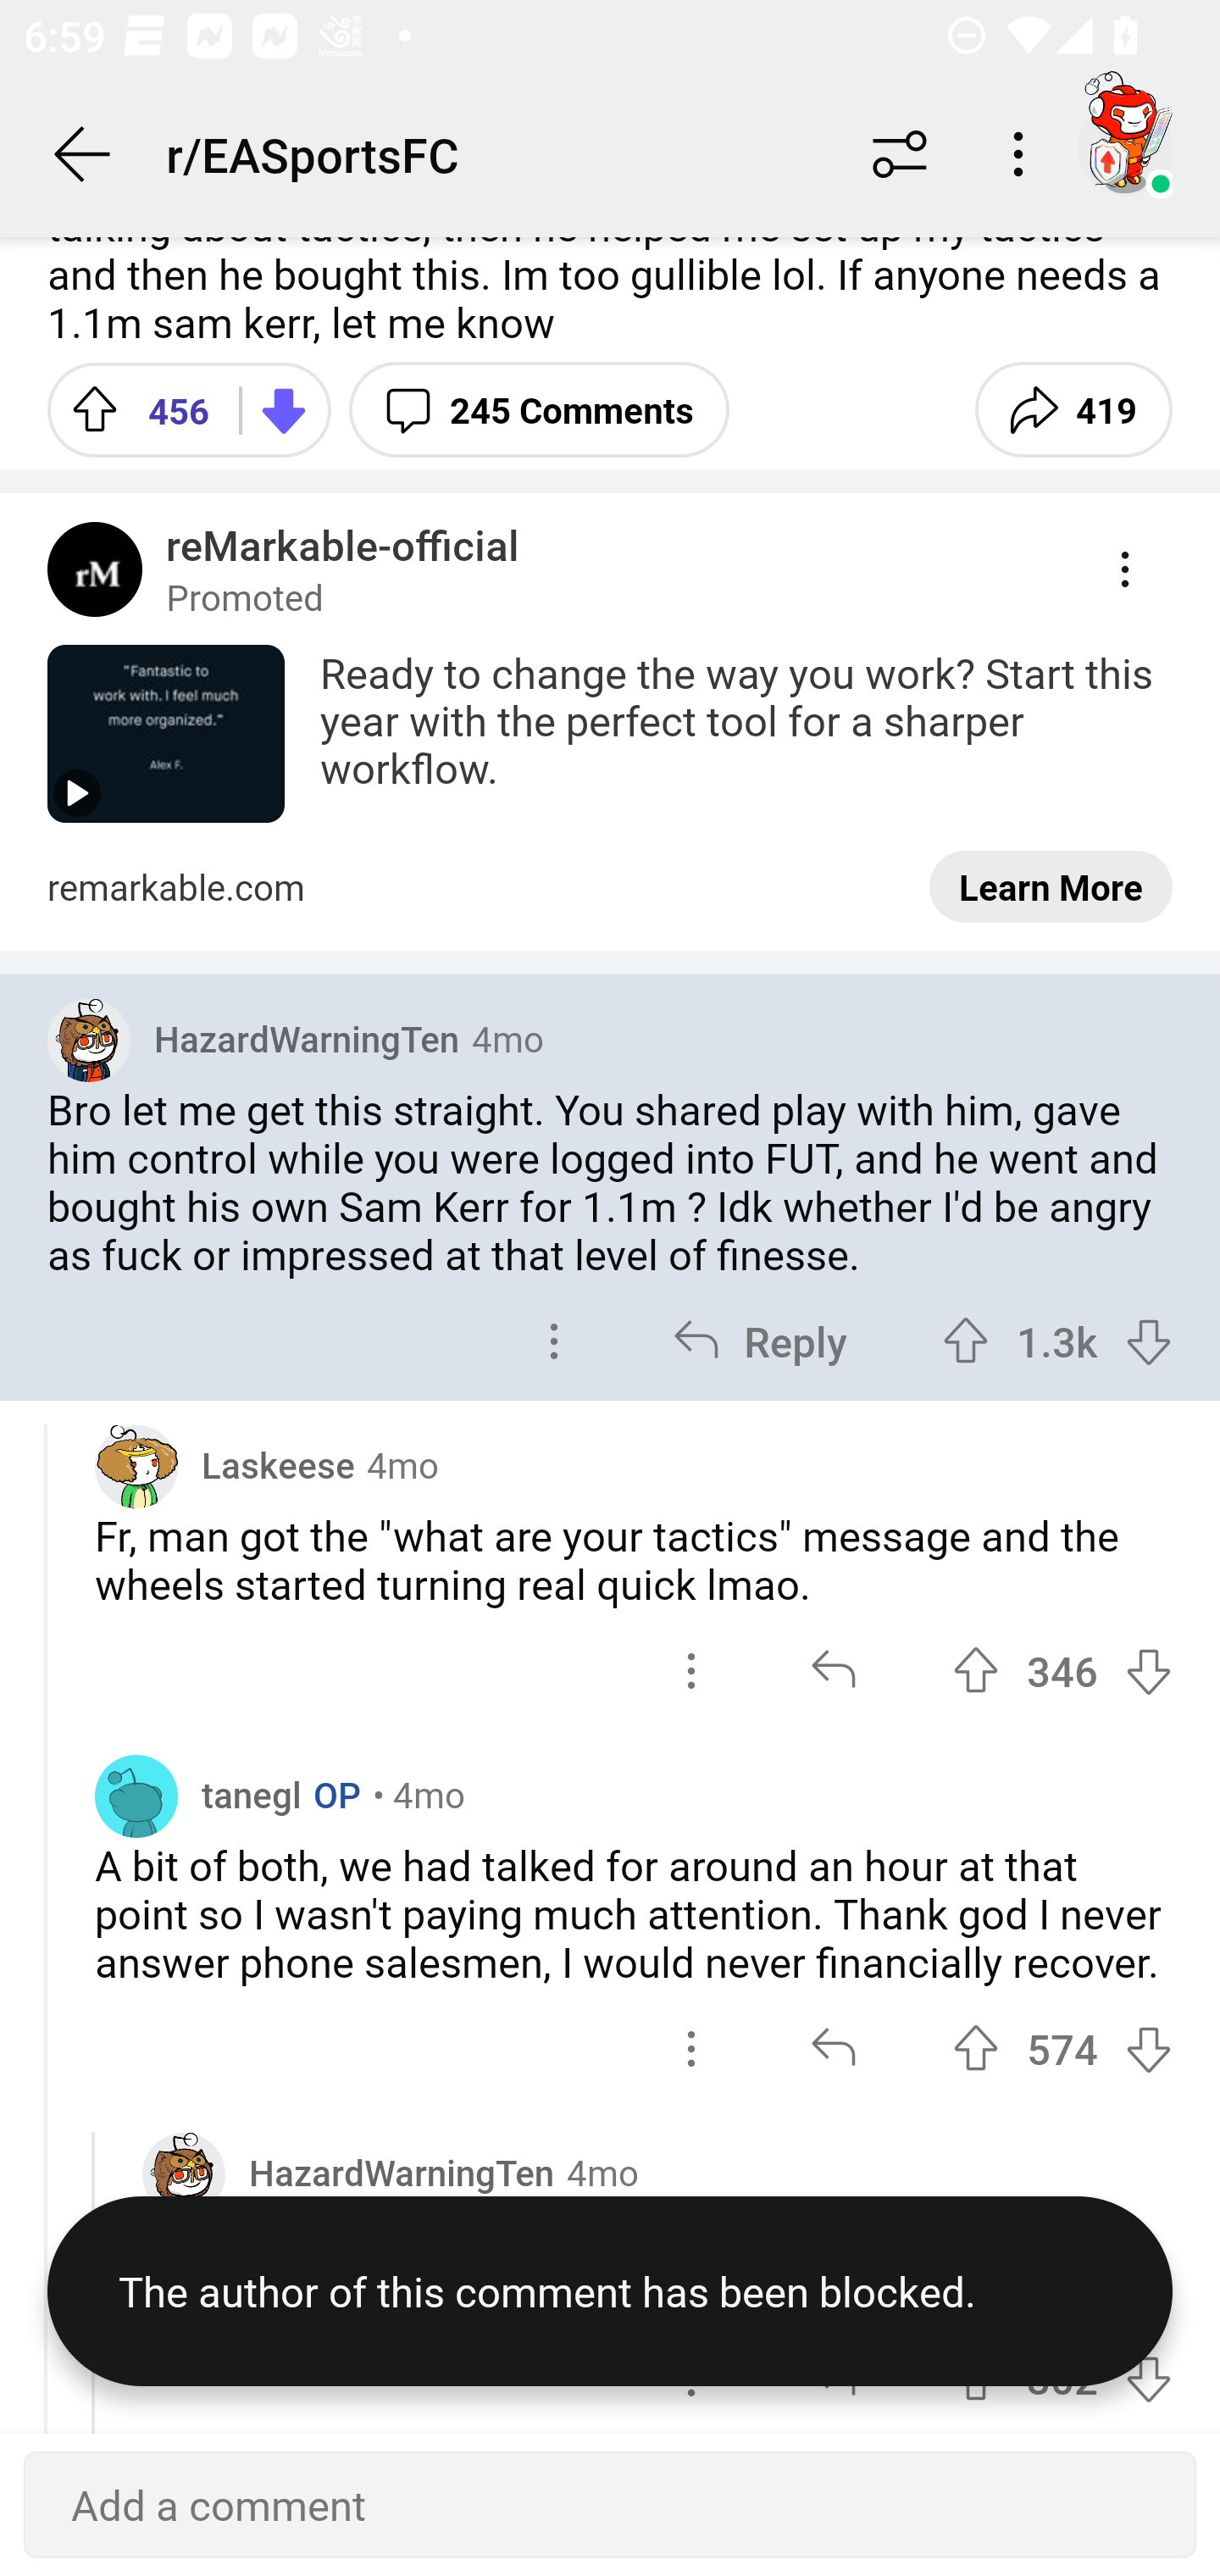  Describe the element at coordinates (1023, 154) in the screenshot. I see `More options` at that location.